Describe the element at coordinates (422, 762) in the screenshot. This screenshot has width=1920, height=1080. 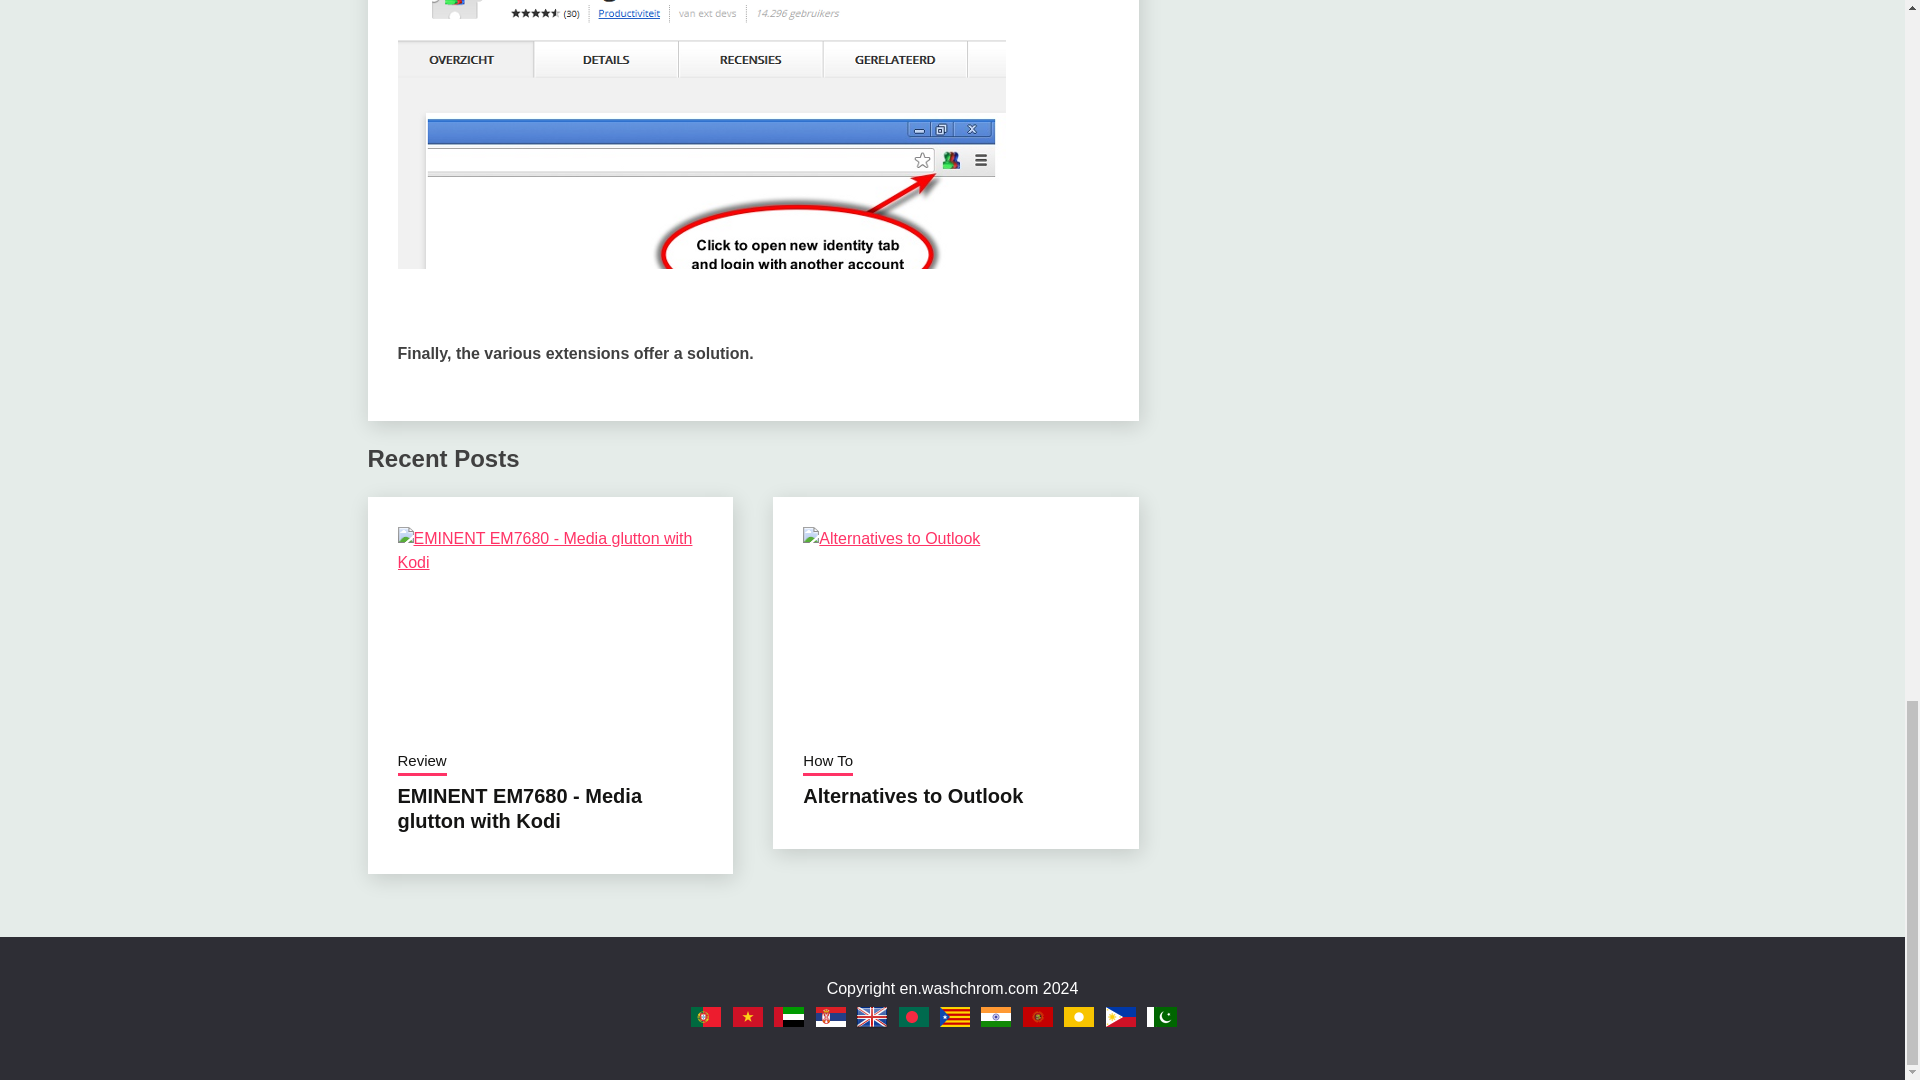
I see `Review` at that location.